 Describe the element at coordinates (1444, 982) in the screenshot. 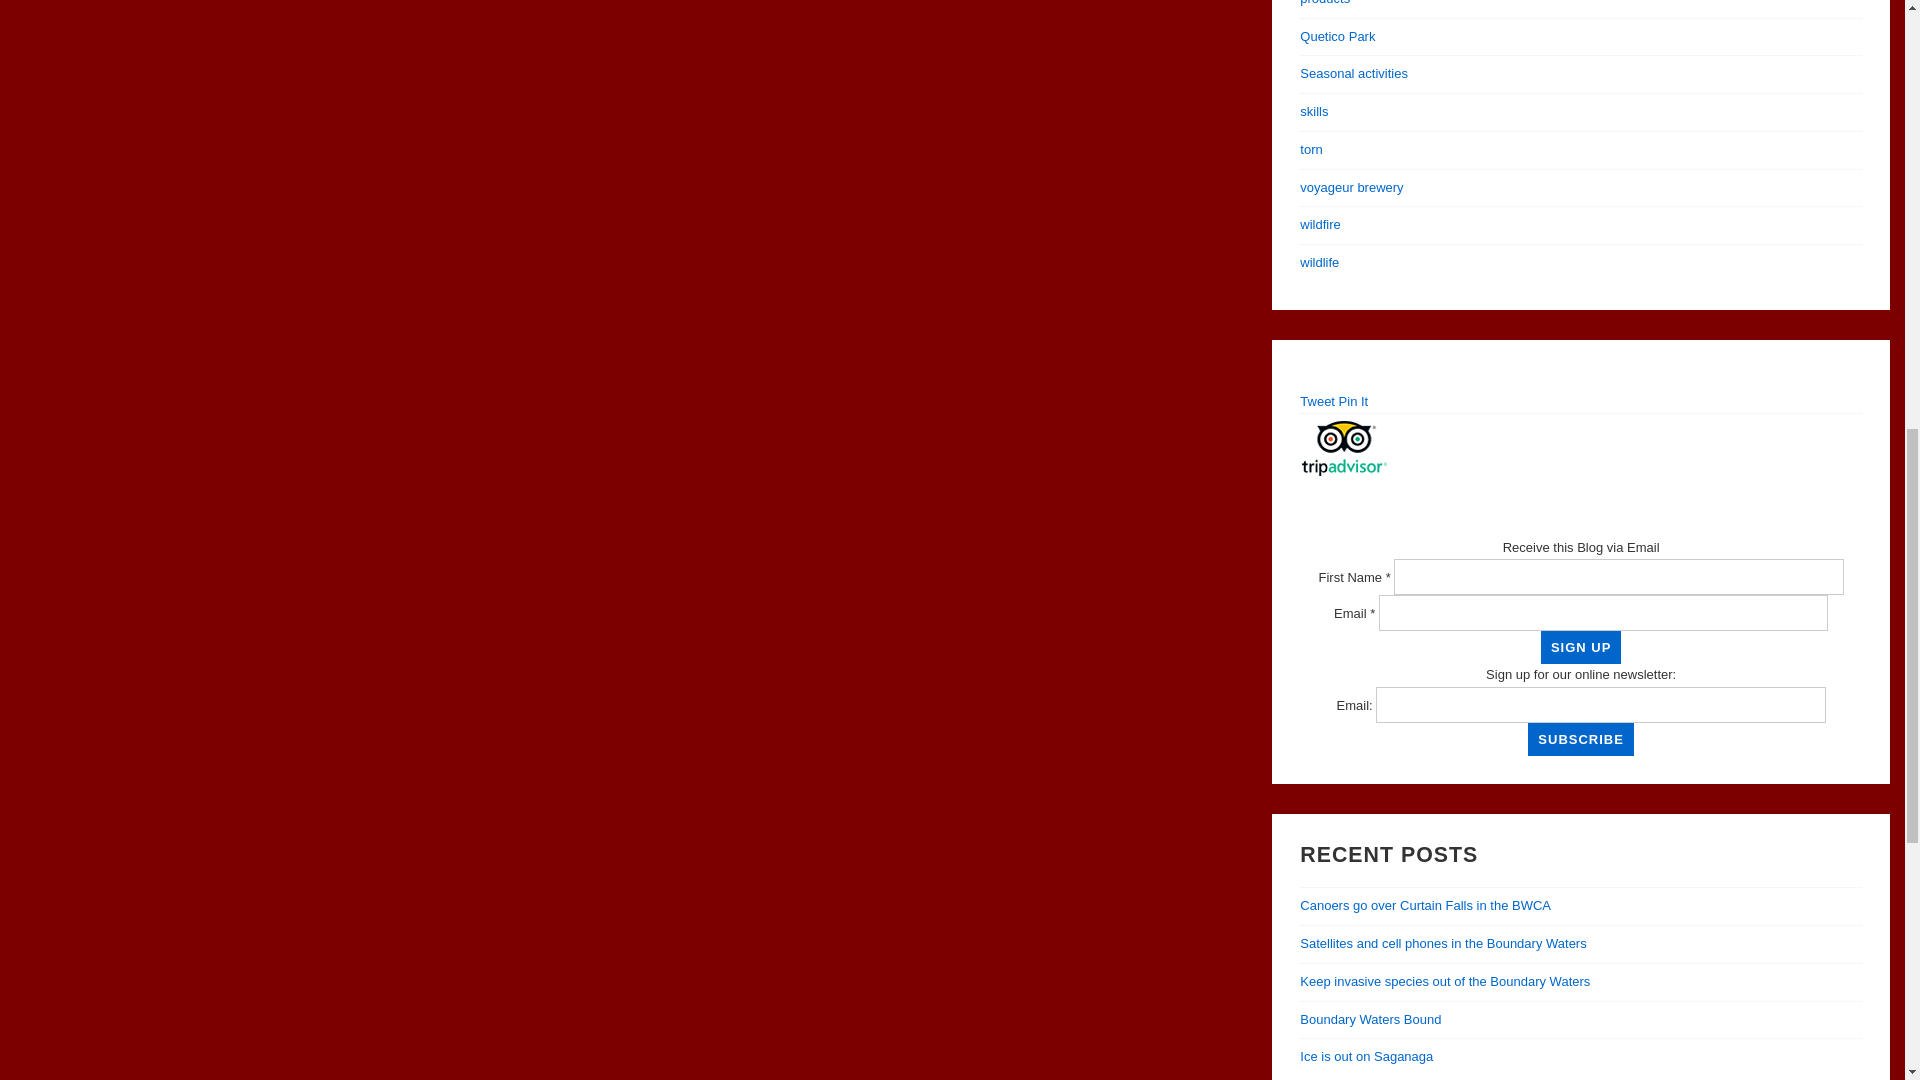

I see `Keep invasive species out of the Boundary Waters` at that location.